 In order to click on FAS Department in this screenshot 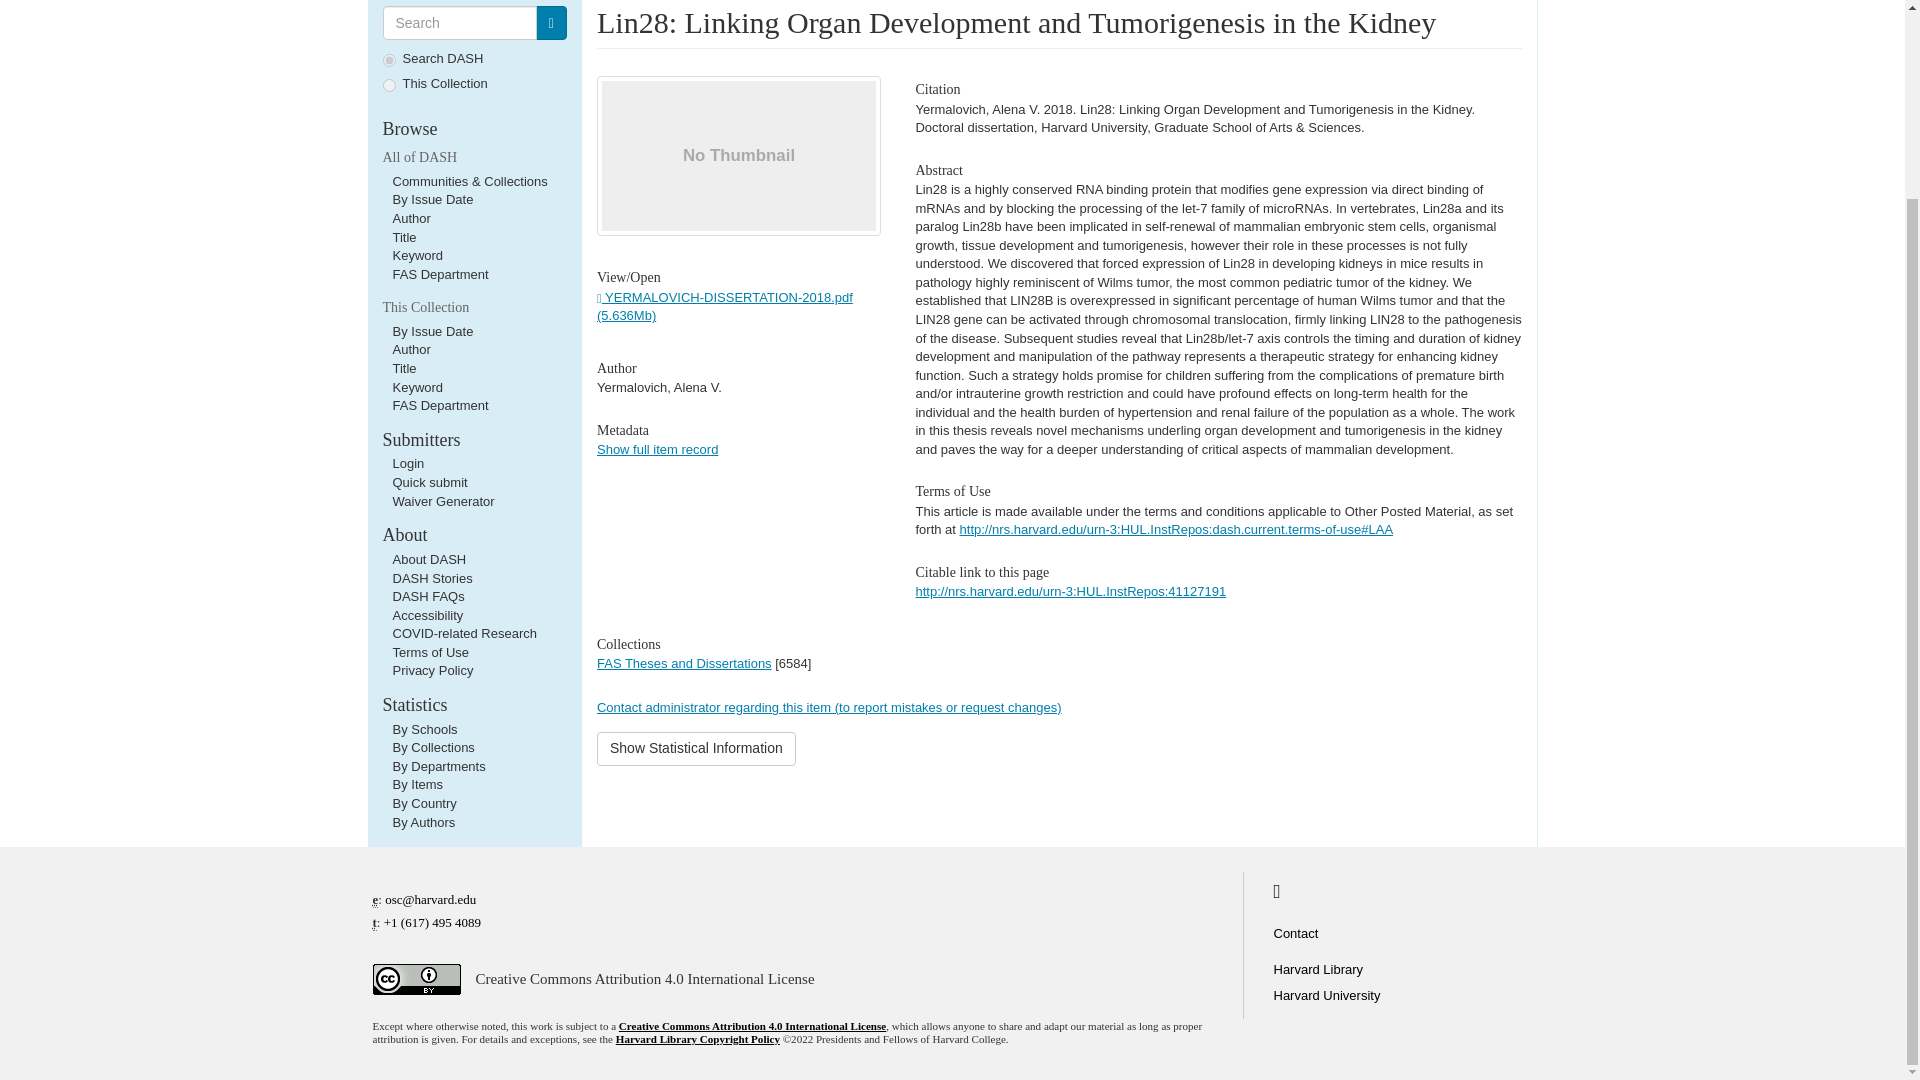, I will do `click(439, 274)`.